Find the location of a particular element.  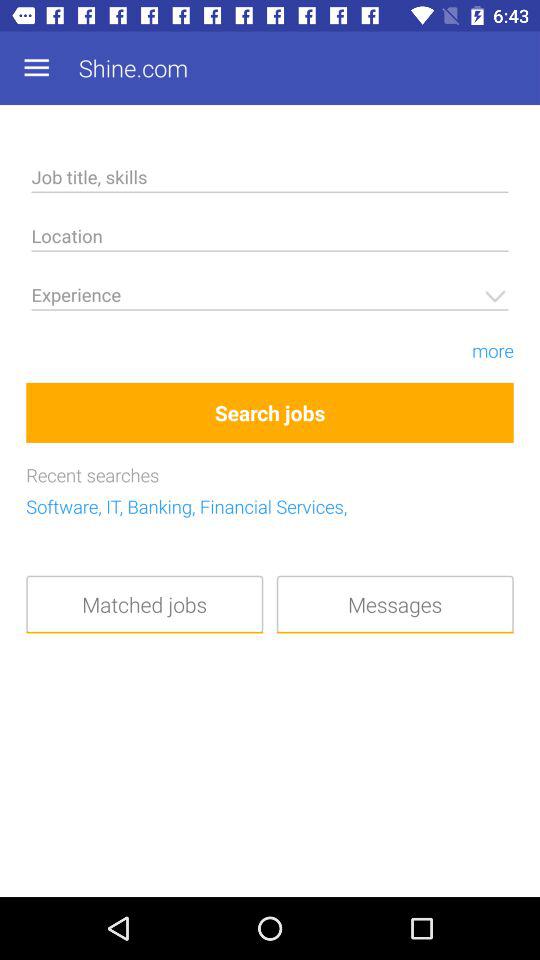

select experience is located at coordinates (270, 298).